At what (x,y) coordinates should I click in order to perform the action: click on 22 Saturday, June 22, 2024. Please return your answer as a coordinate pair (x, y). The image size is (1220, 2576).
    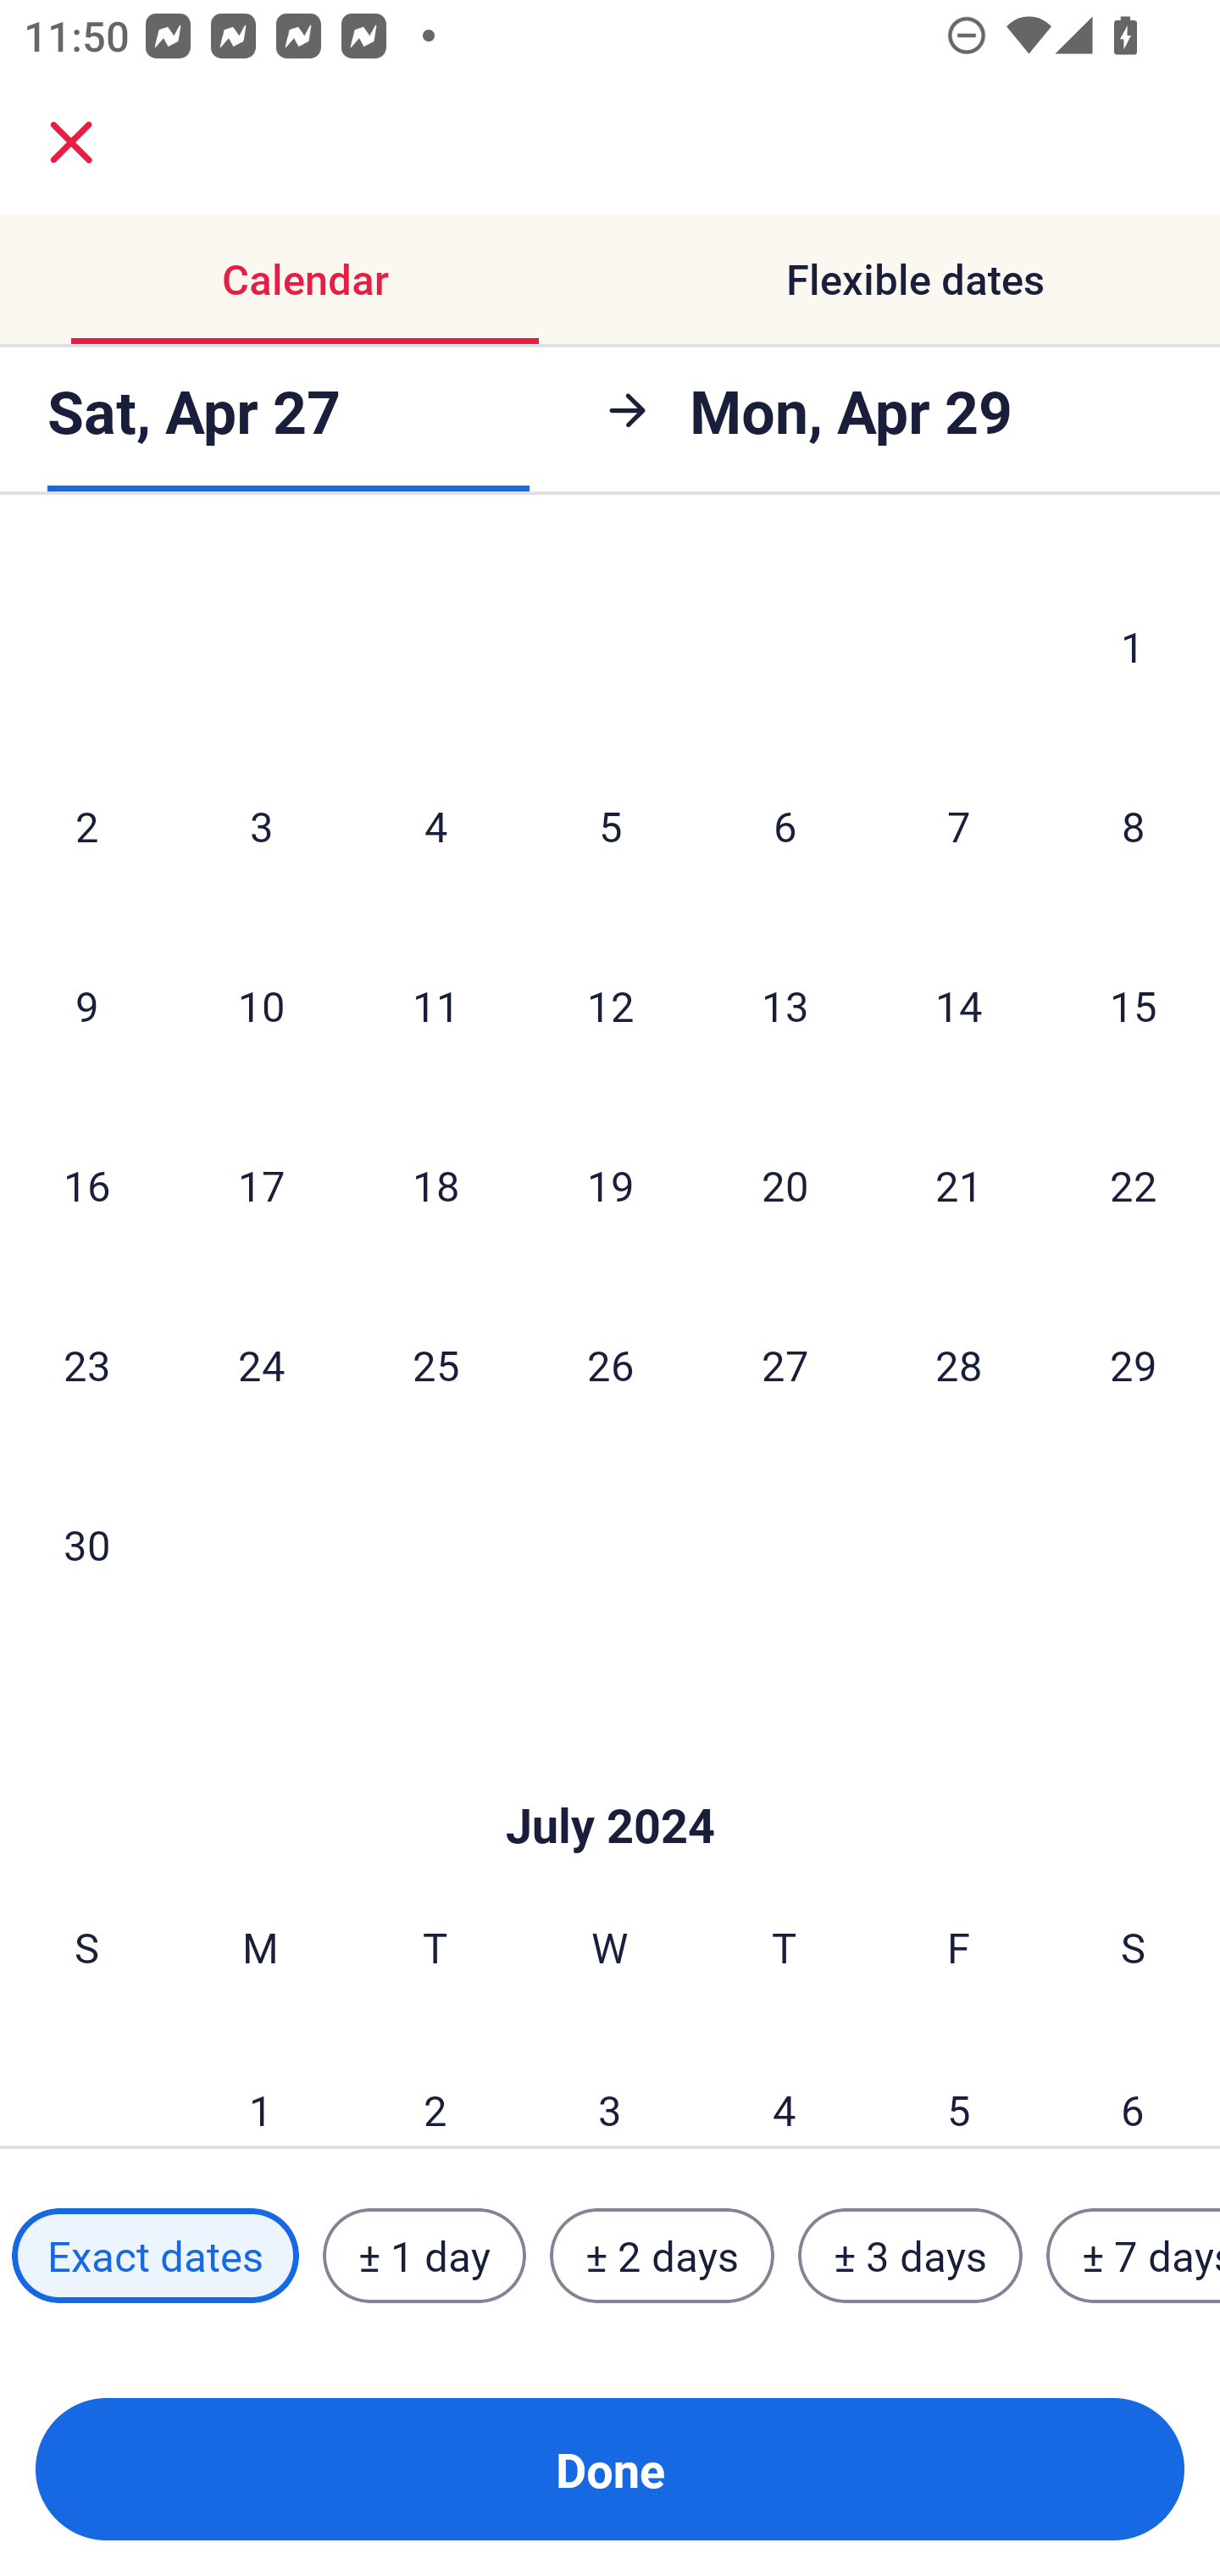
    Looking at the image, I should click on (1134, 1185).